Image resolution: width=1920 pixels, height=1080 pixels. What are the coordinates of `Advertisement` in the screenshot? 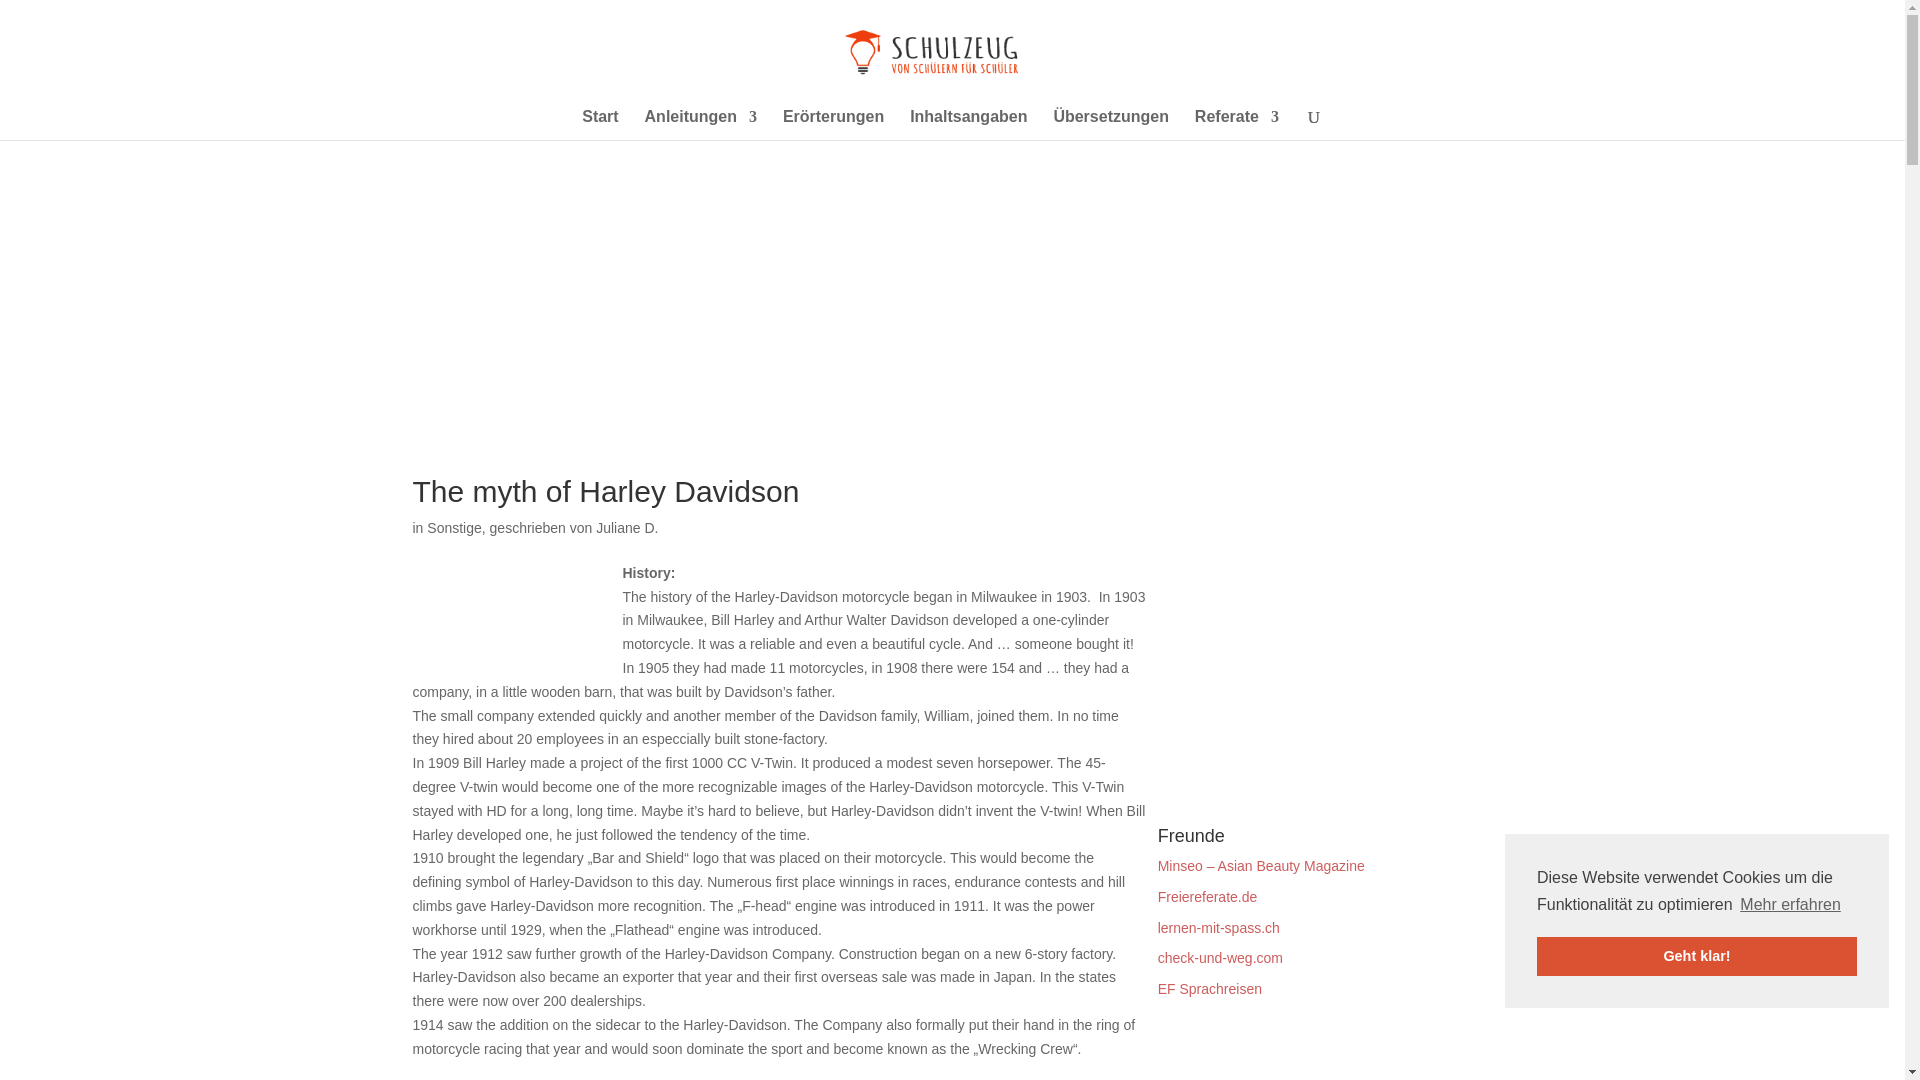 It's located at (755, 336).